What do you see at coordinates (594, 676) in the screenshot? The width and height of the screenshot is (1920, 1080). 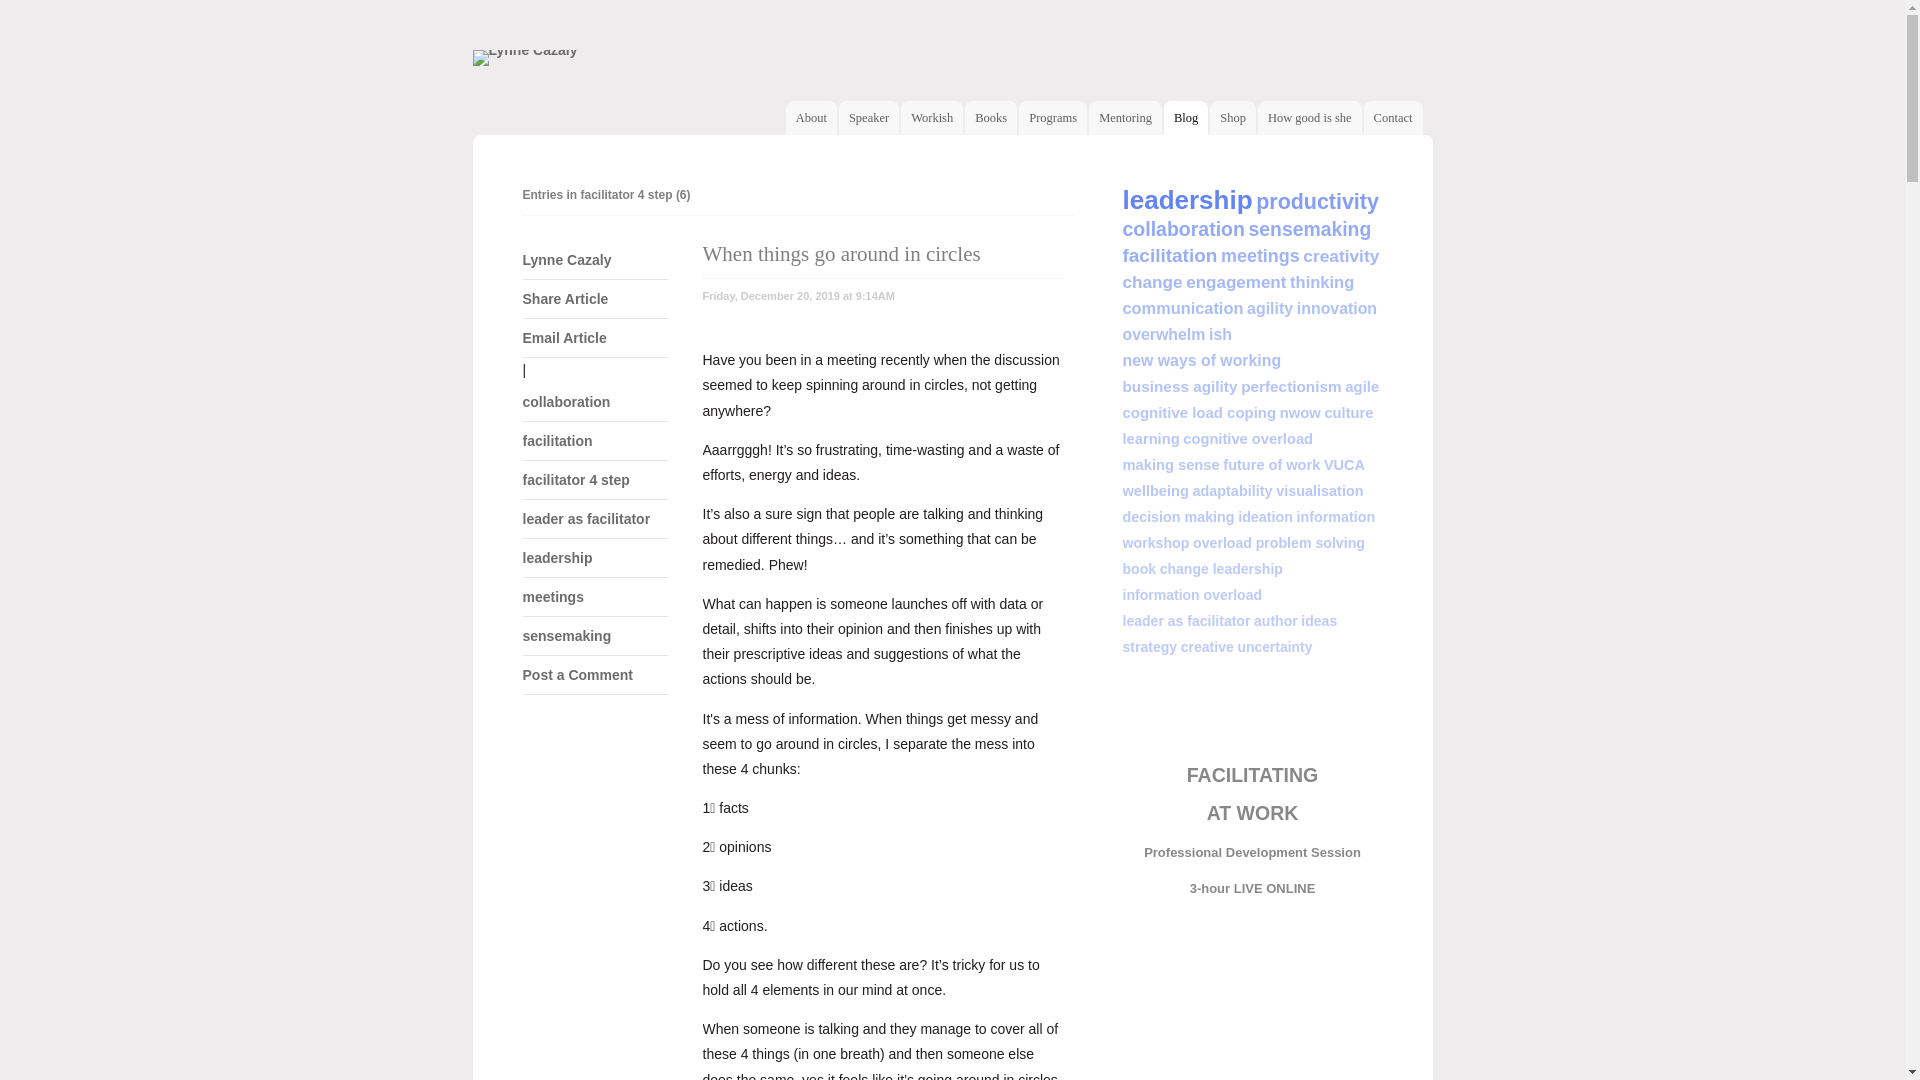 I see `Post a Comment` at bounding box center [594, 676].